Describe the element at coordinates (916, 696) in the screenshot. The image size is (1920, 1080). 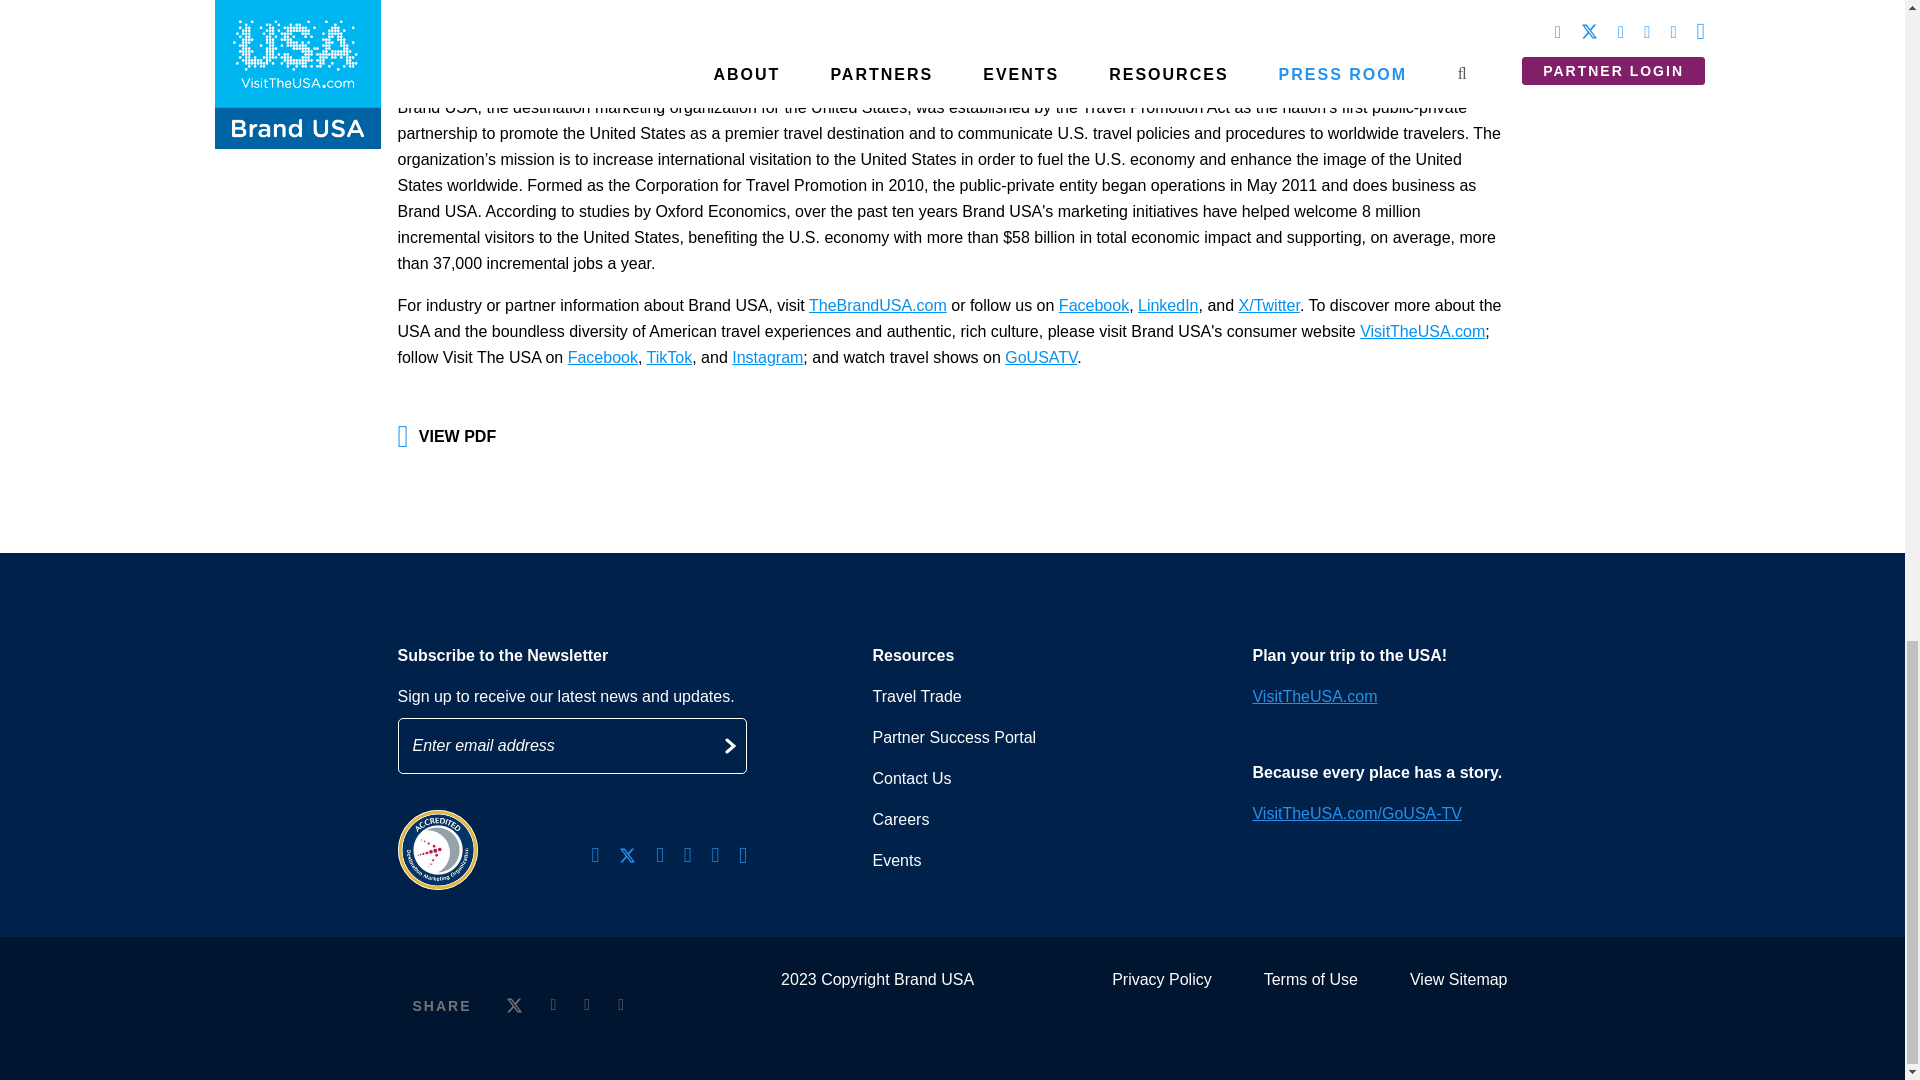
I see `Travel Trade` at that location.